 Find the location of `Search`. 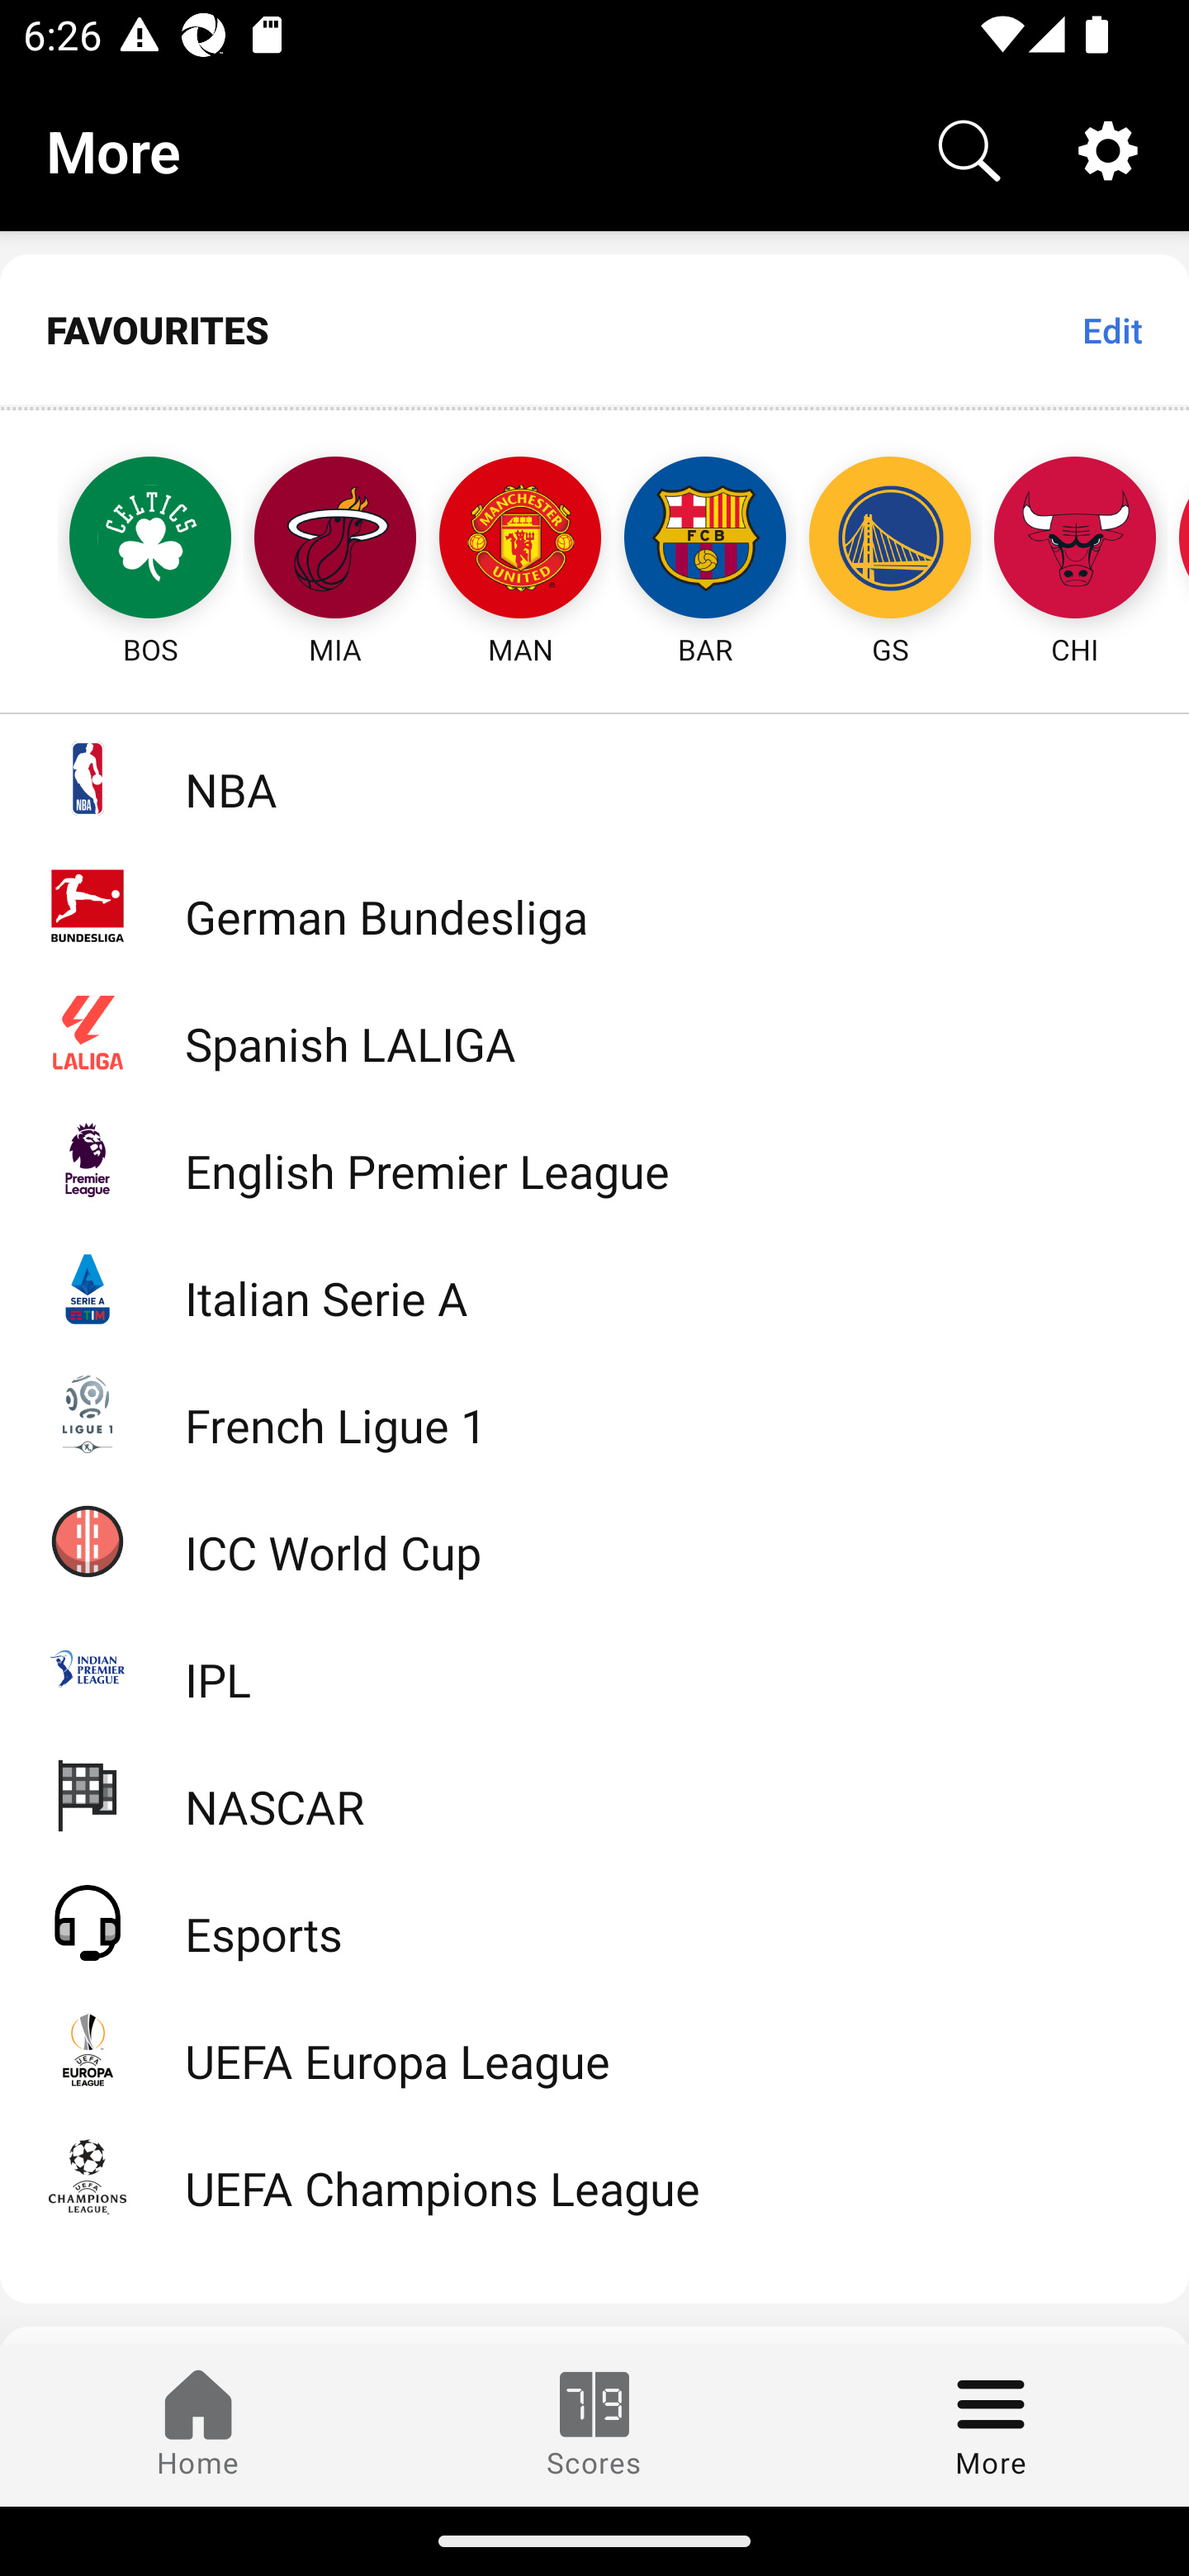

Search is located at coordinates (969, 149).